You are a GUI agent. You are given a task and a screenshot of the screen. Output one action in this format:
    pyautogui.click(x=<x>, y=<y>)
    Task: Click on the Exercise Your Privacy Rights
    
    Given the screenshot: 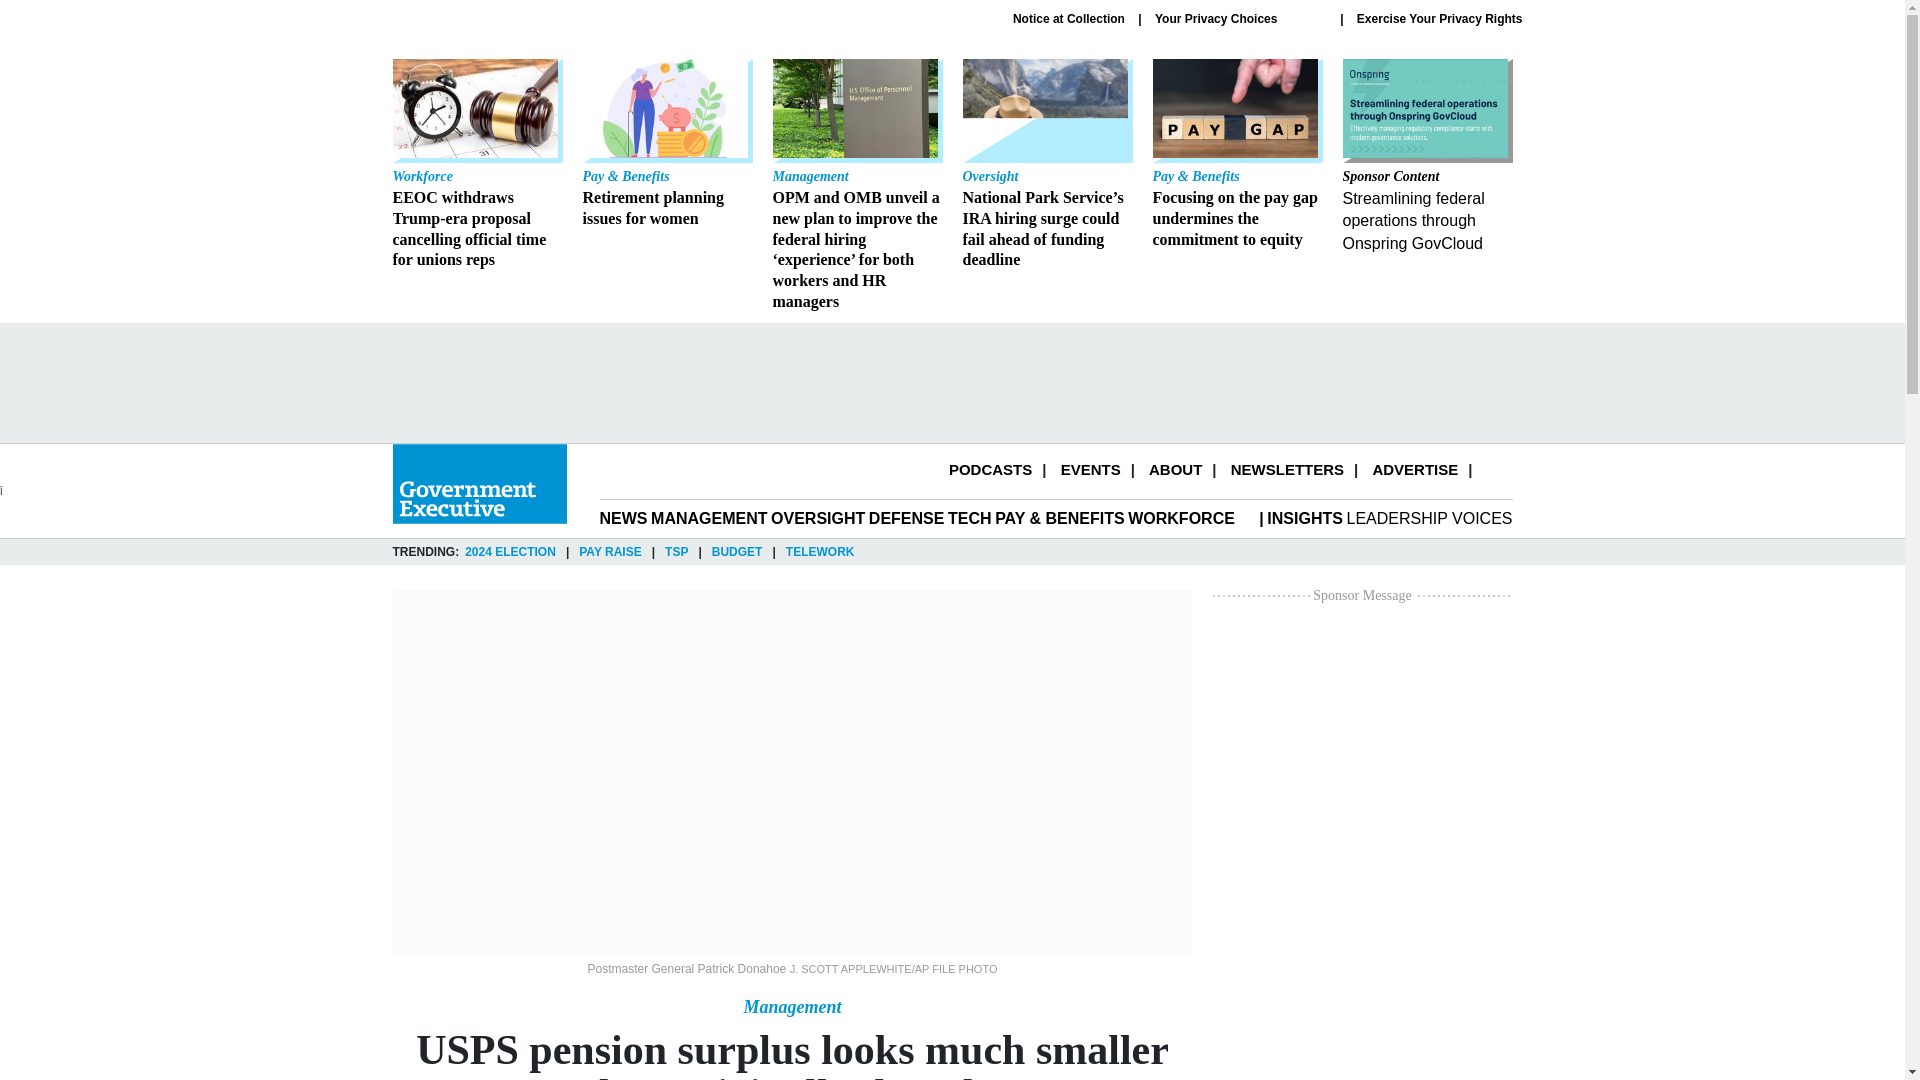 What is the action you would take?
    pyautogui.click(x=1440, y=18)
    